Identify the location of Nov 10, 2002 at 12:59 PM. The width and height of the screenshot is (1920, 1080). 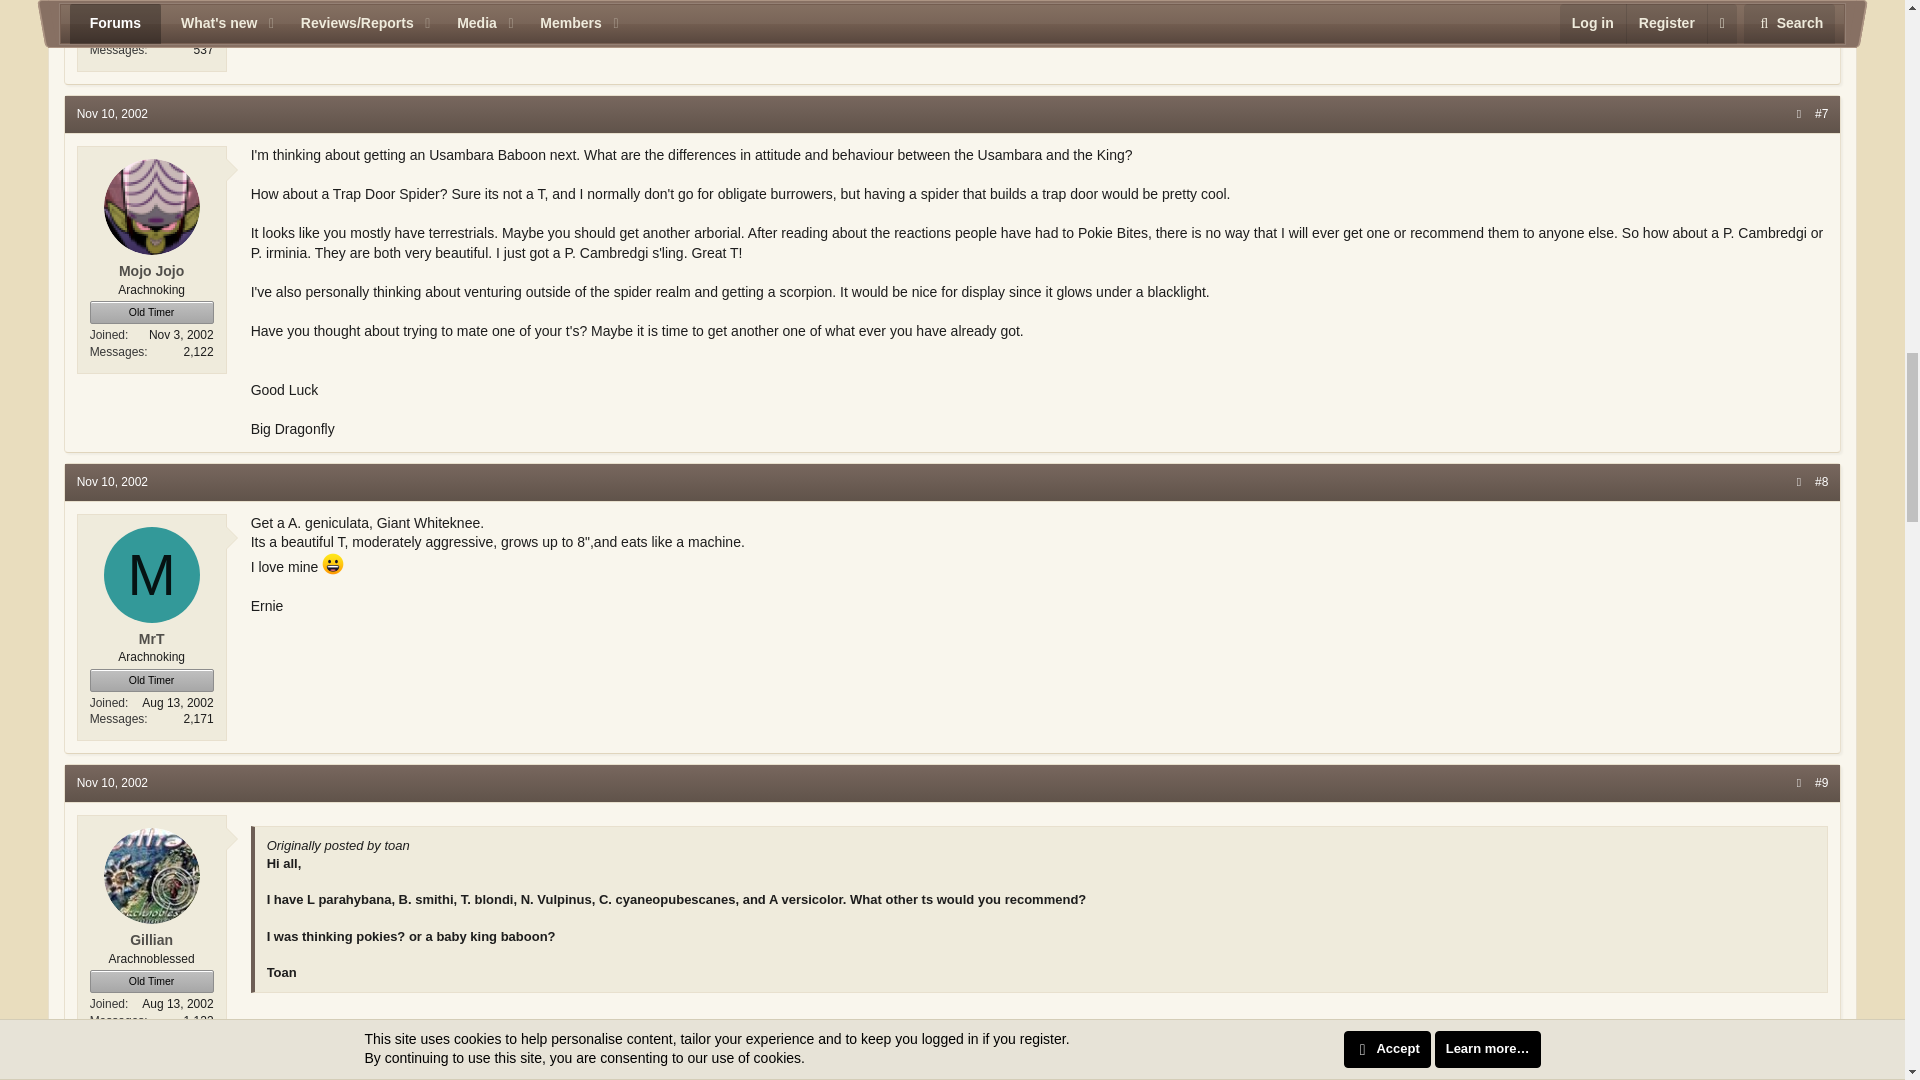
(112, 782).